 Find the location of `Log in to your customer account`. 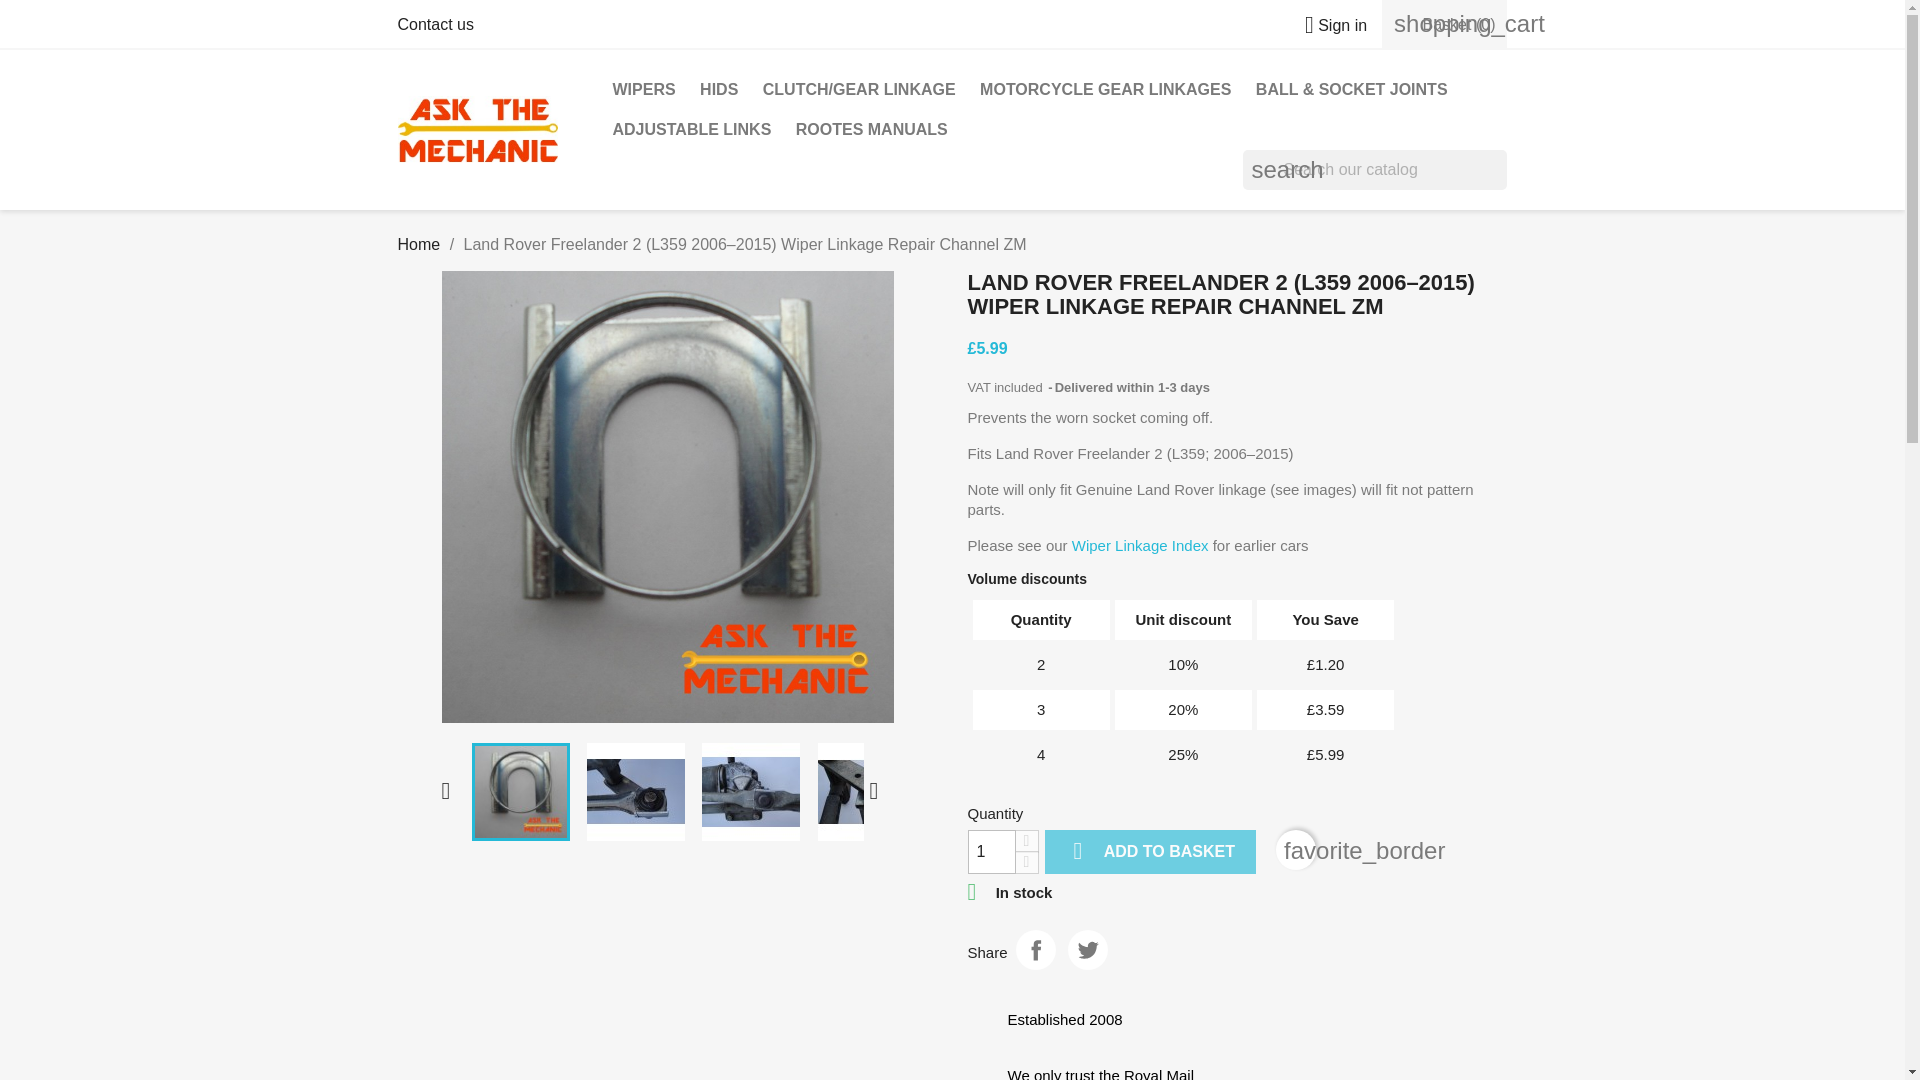

Log in to your customer account is located at coordinates (1328, 25).